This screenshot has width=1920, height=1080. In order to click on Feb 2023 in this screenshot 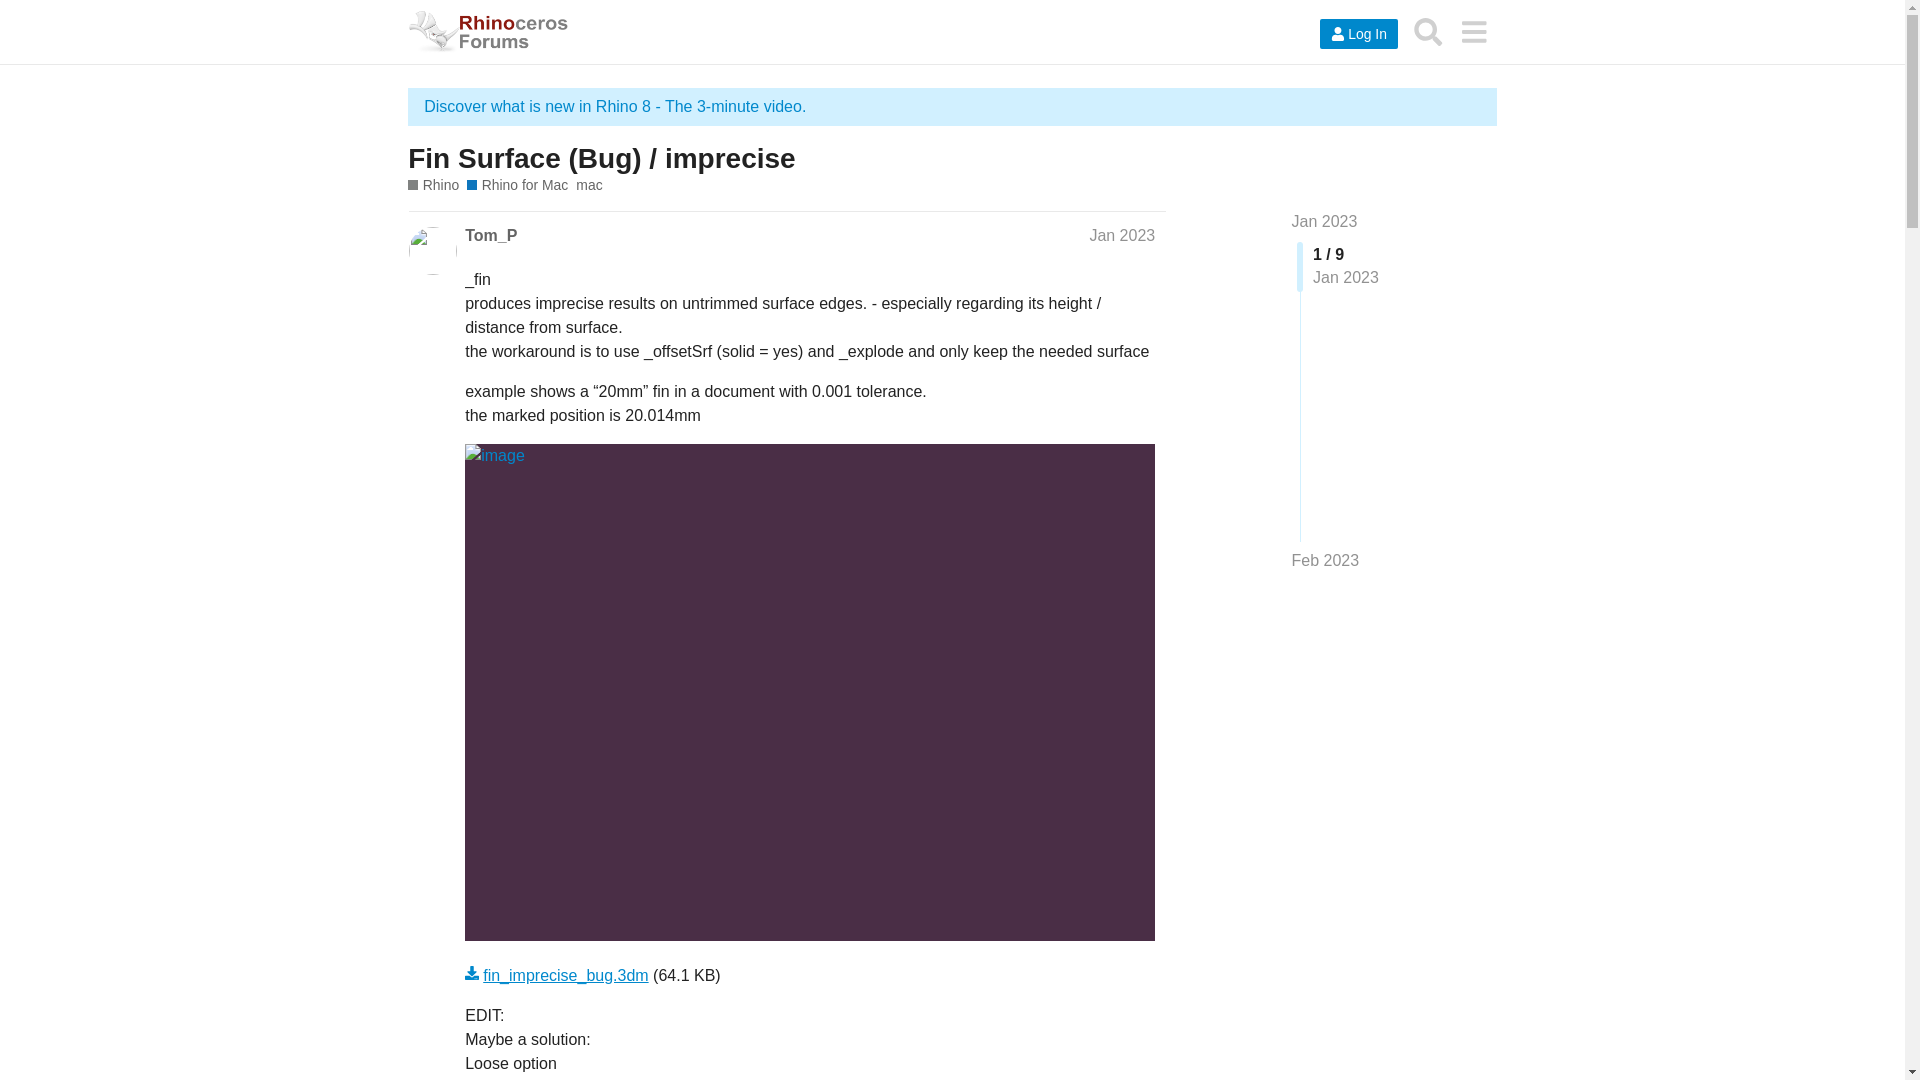, I will do `click(1326, 560)`.